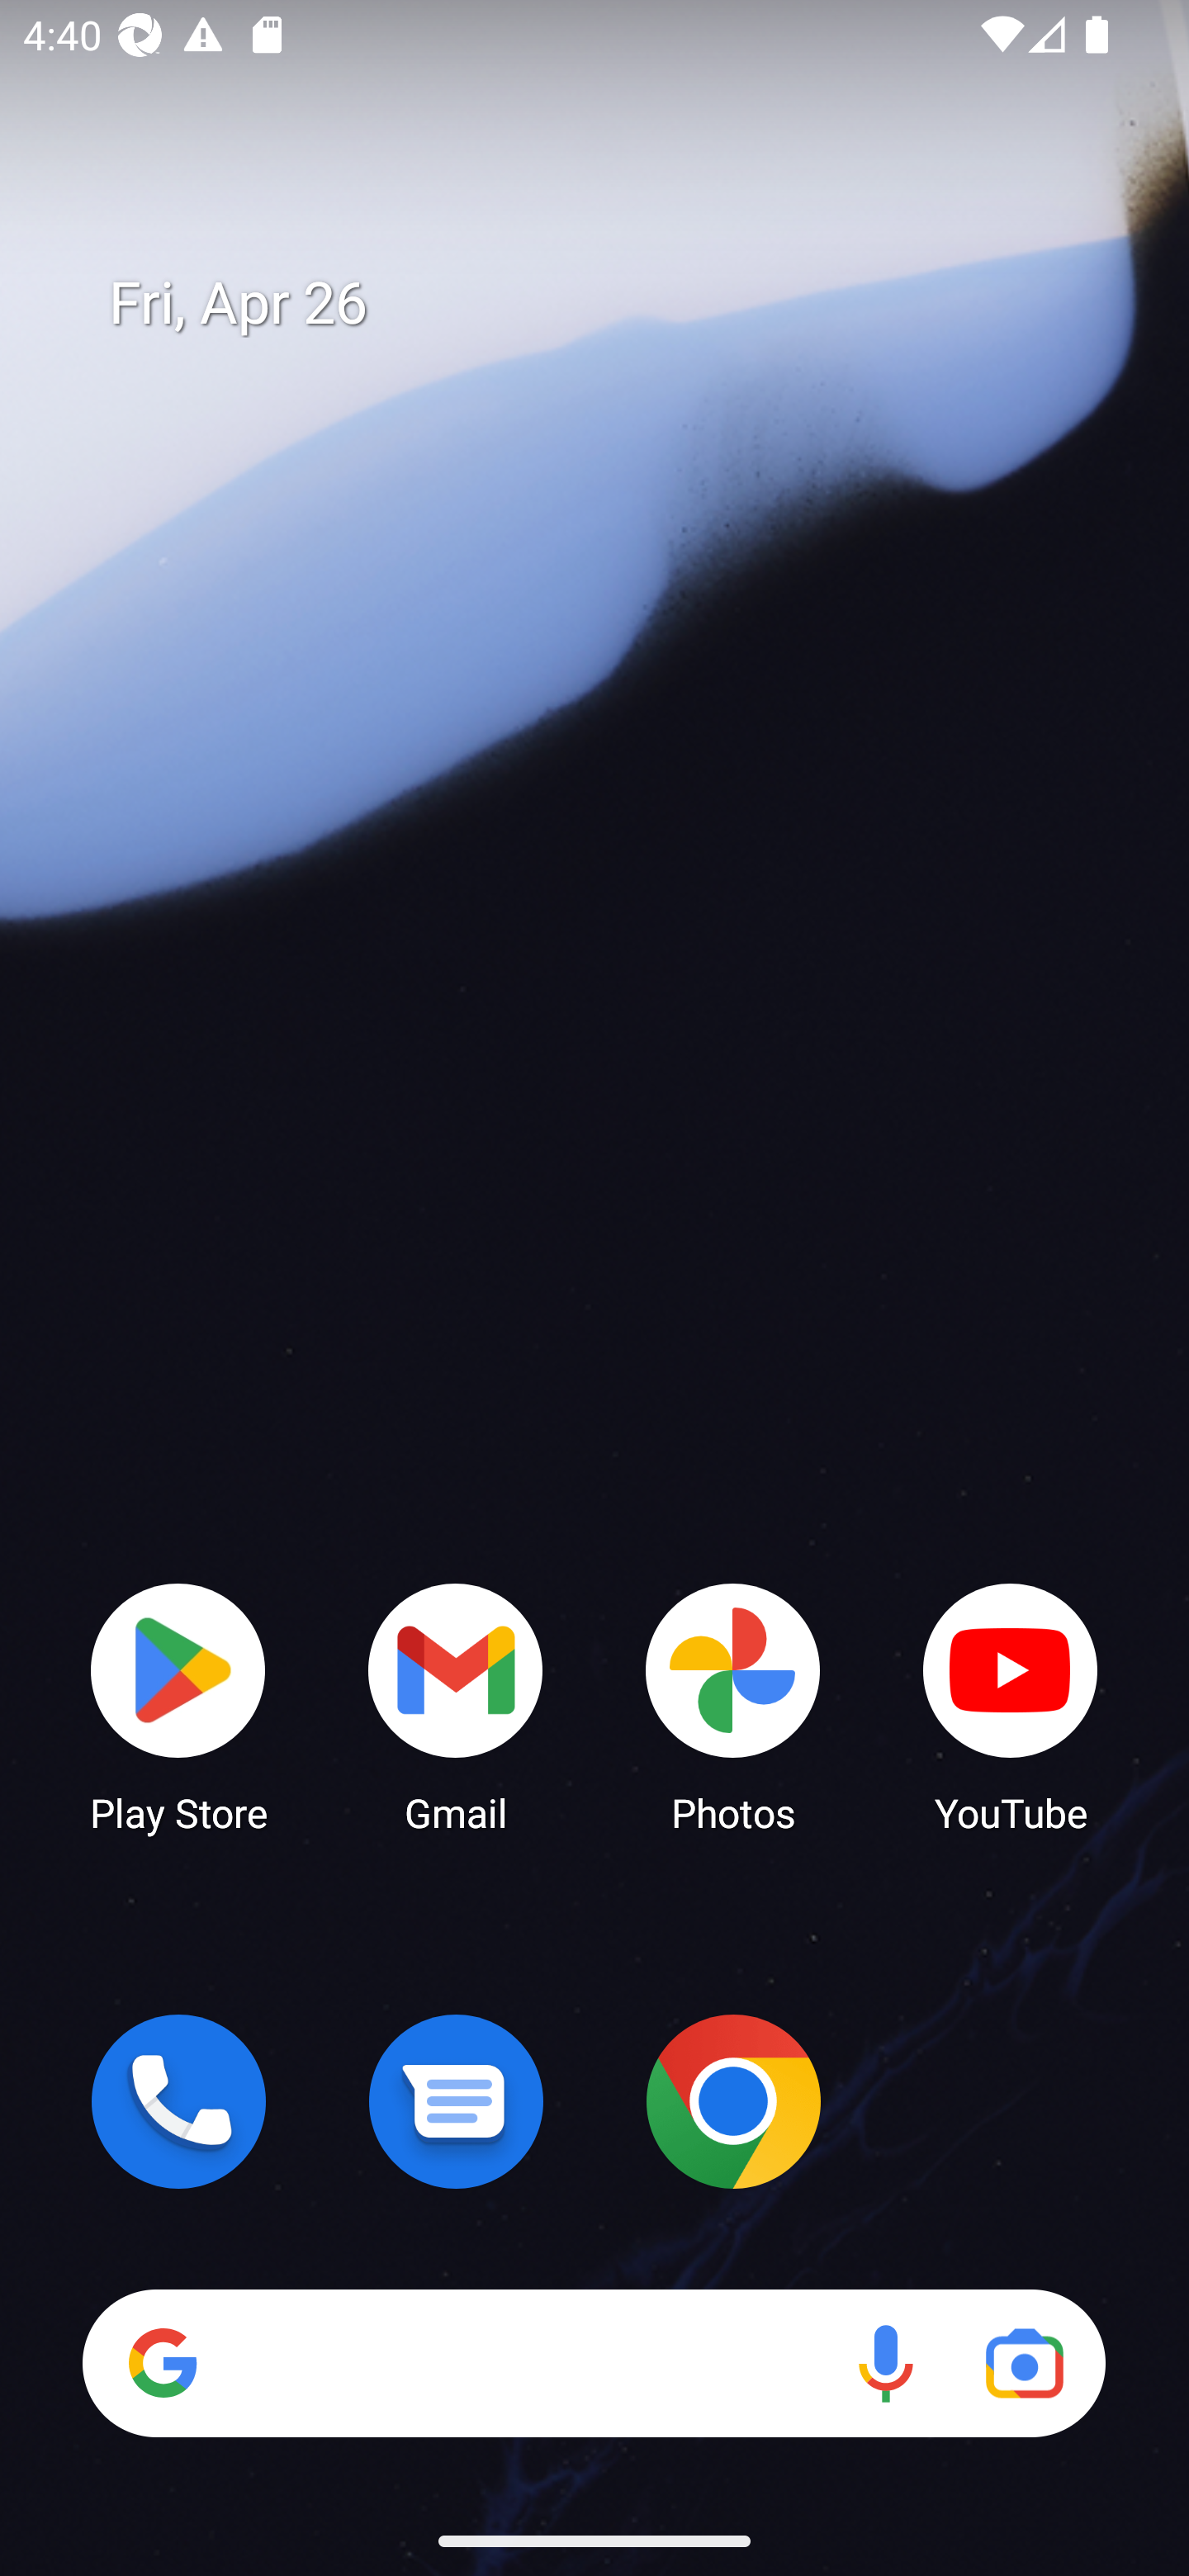 The width and height of the screenshot is (1189, 2576). What do you see at coordinates (178, 1706) in the screenshot?
I see `Play Store` at bounding box center [178, 1706].